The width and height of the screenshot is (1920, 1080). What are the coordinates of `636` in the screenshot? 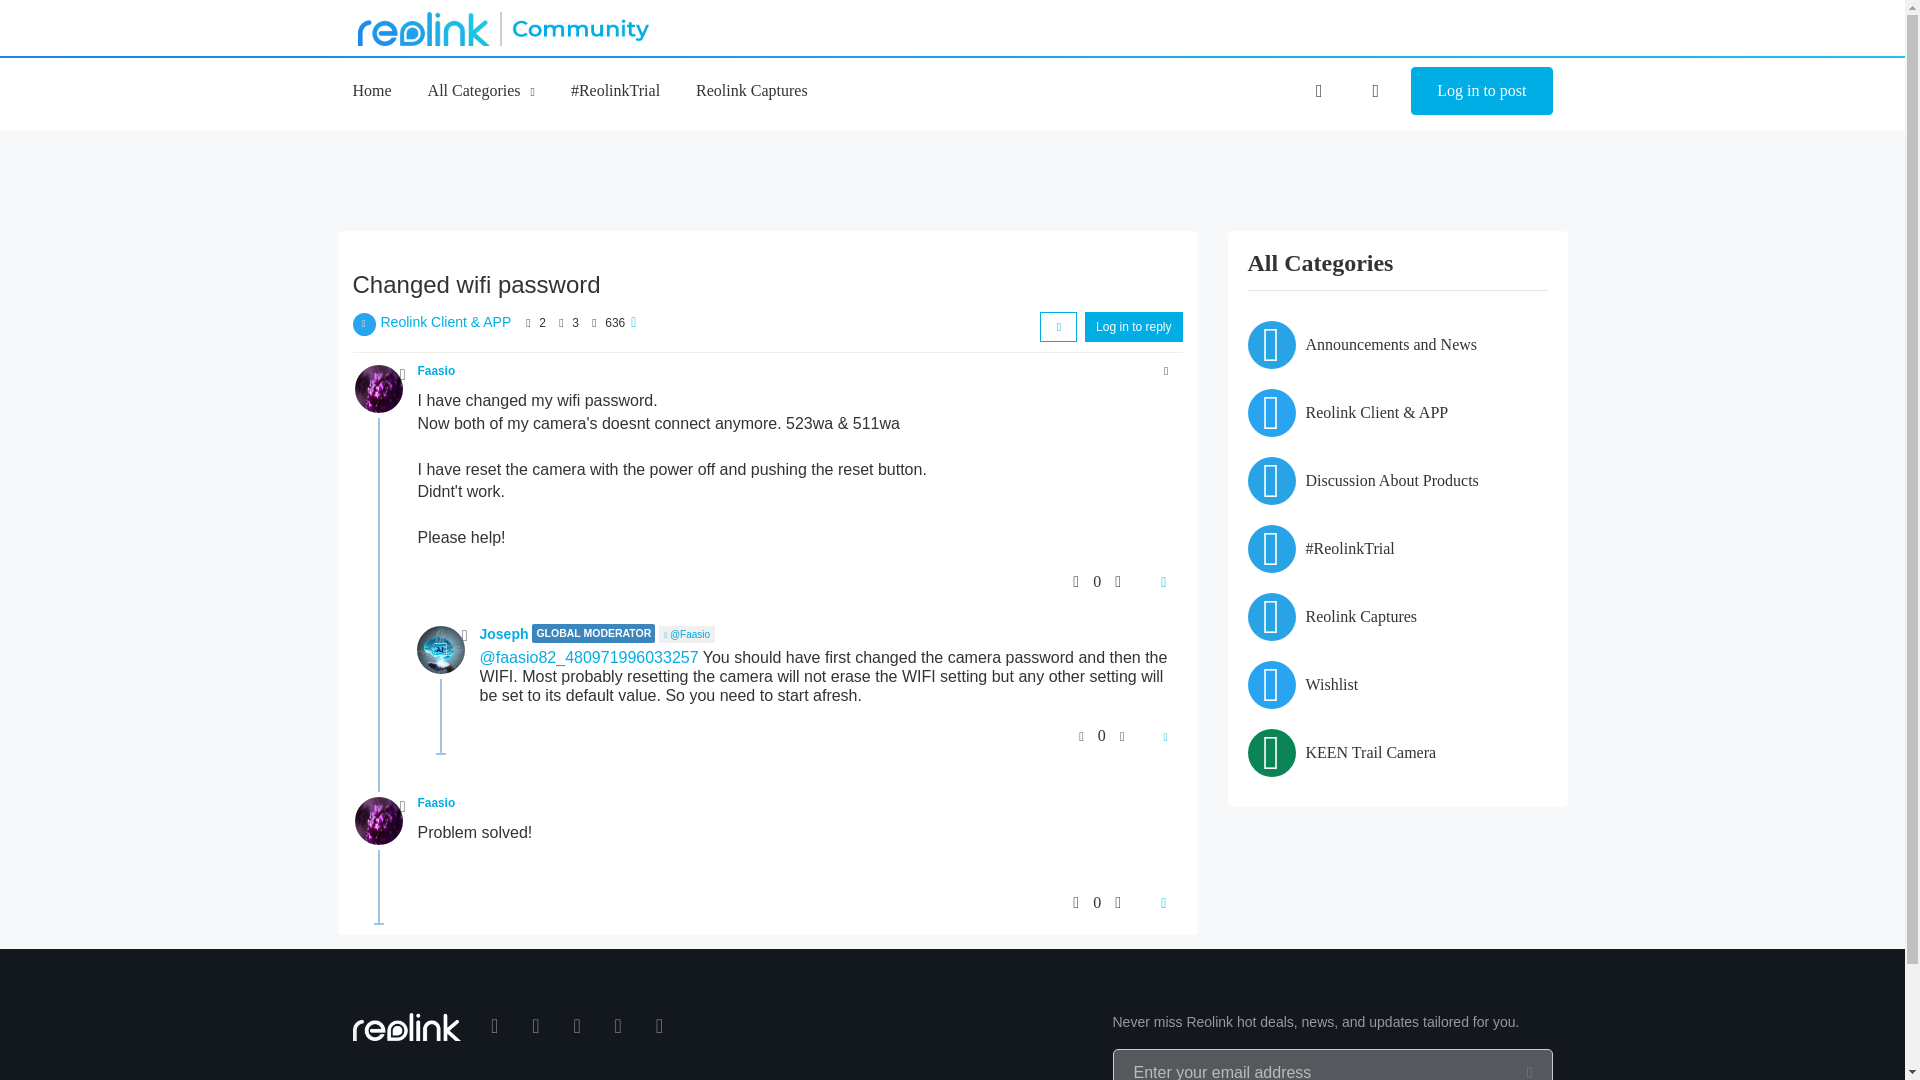 It's located at (614, 323).